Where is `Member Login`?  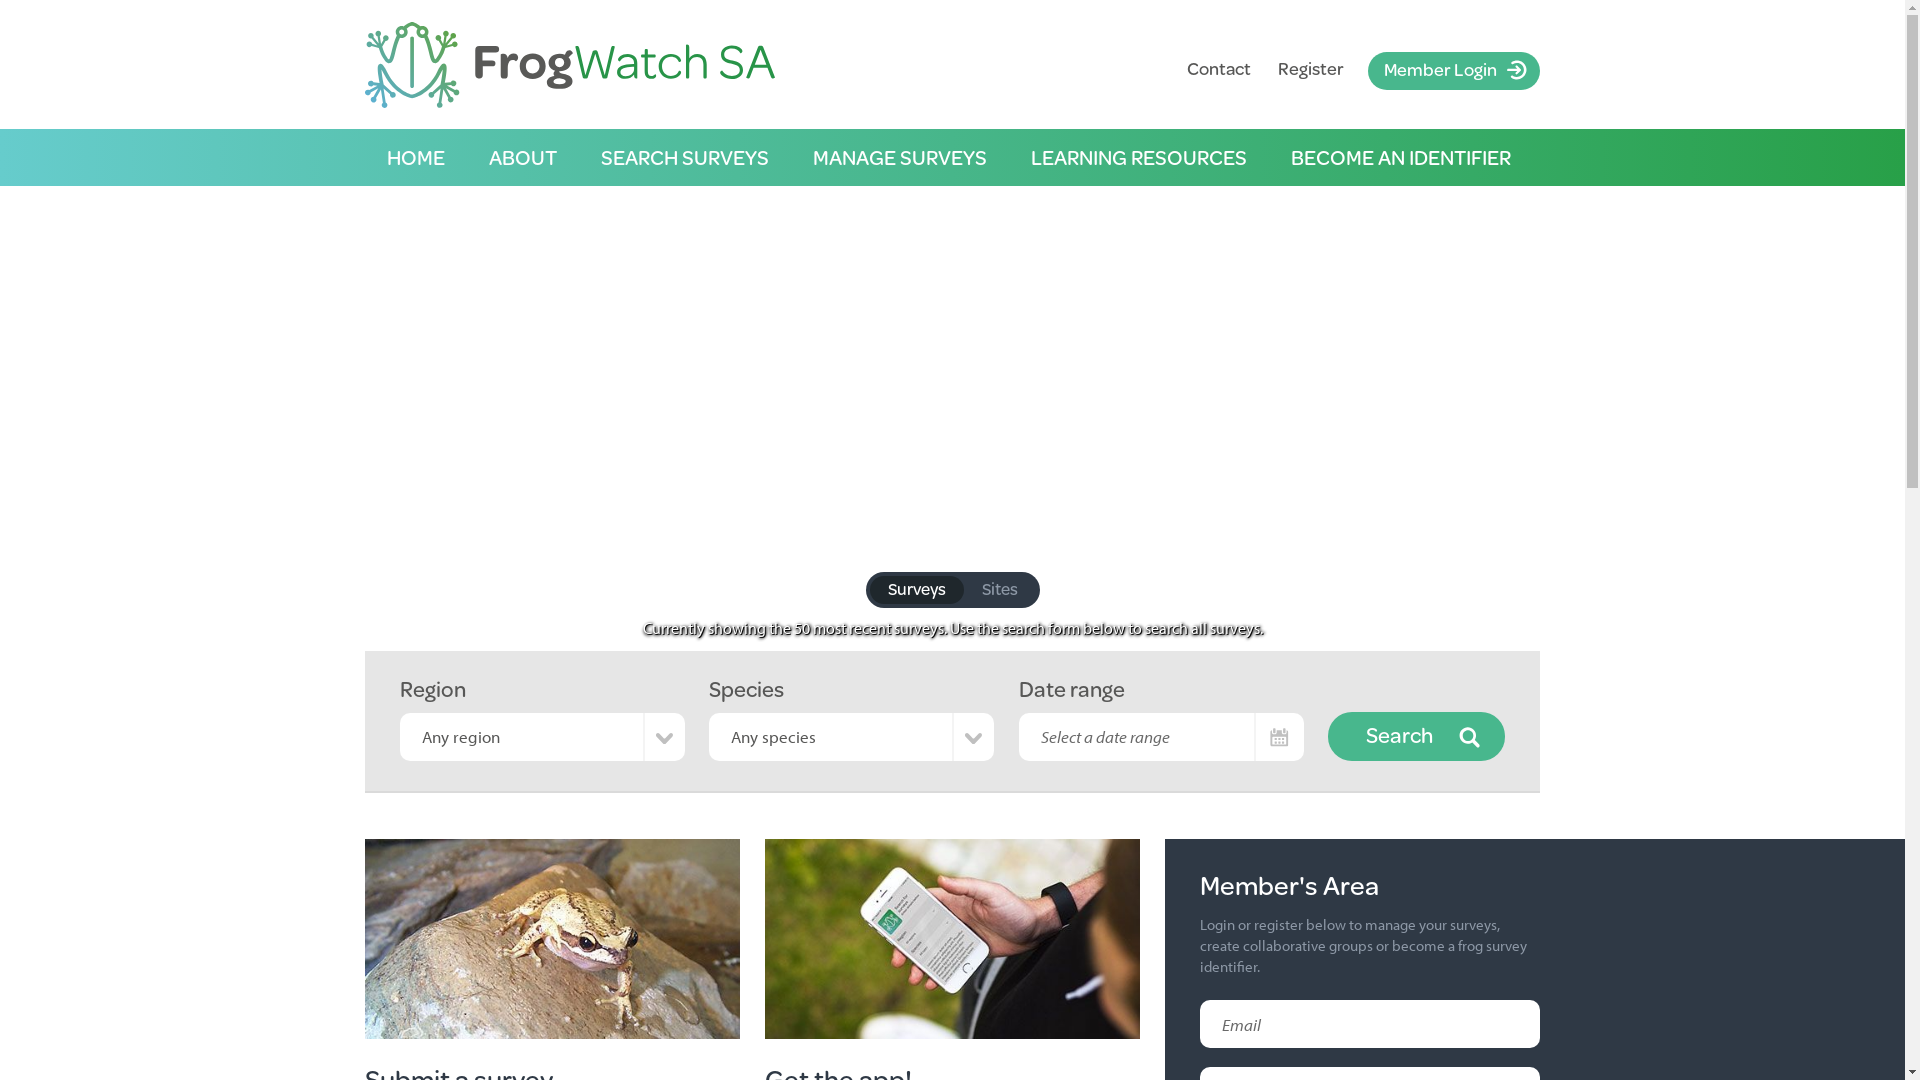
Member Login is located at coordinates (1454, 71).